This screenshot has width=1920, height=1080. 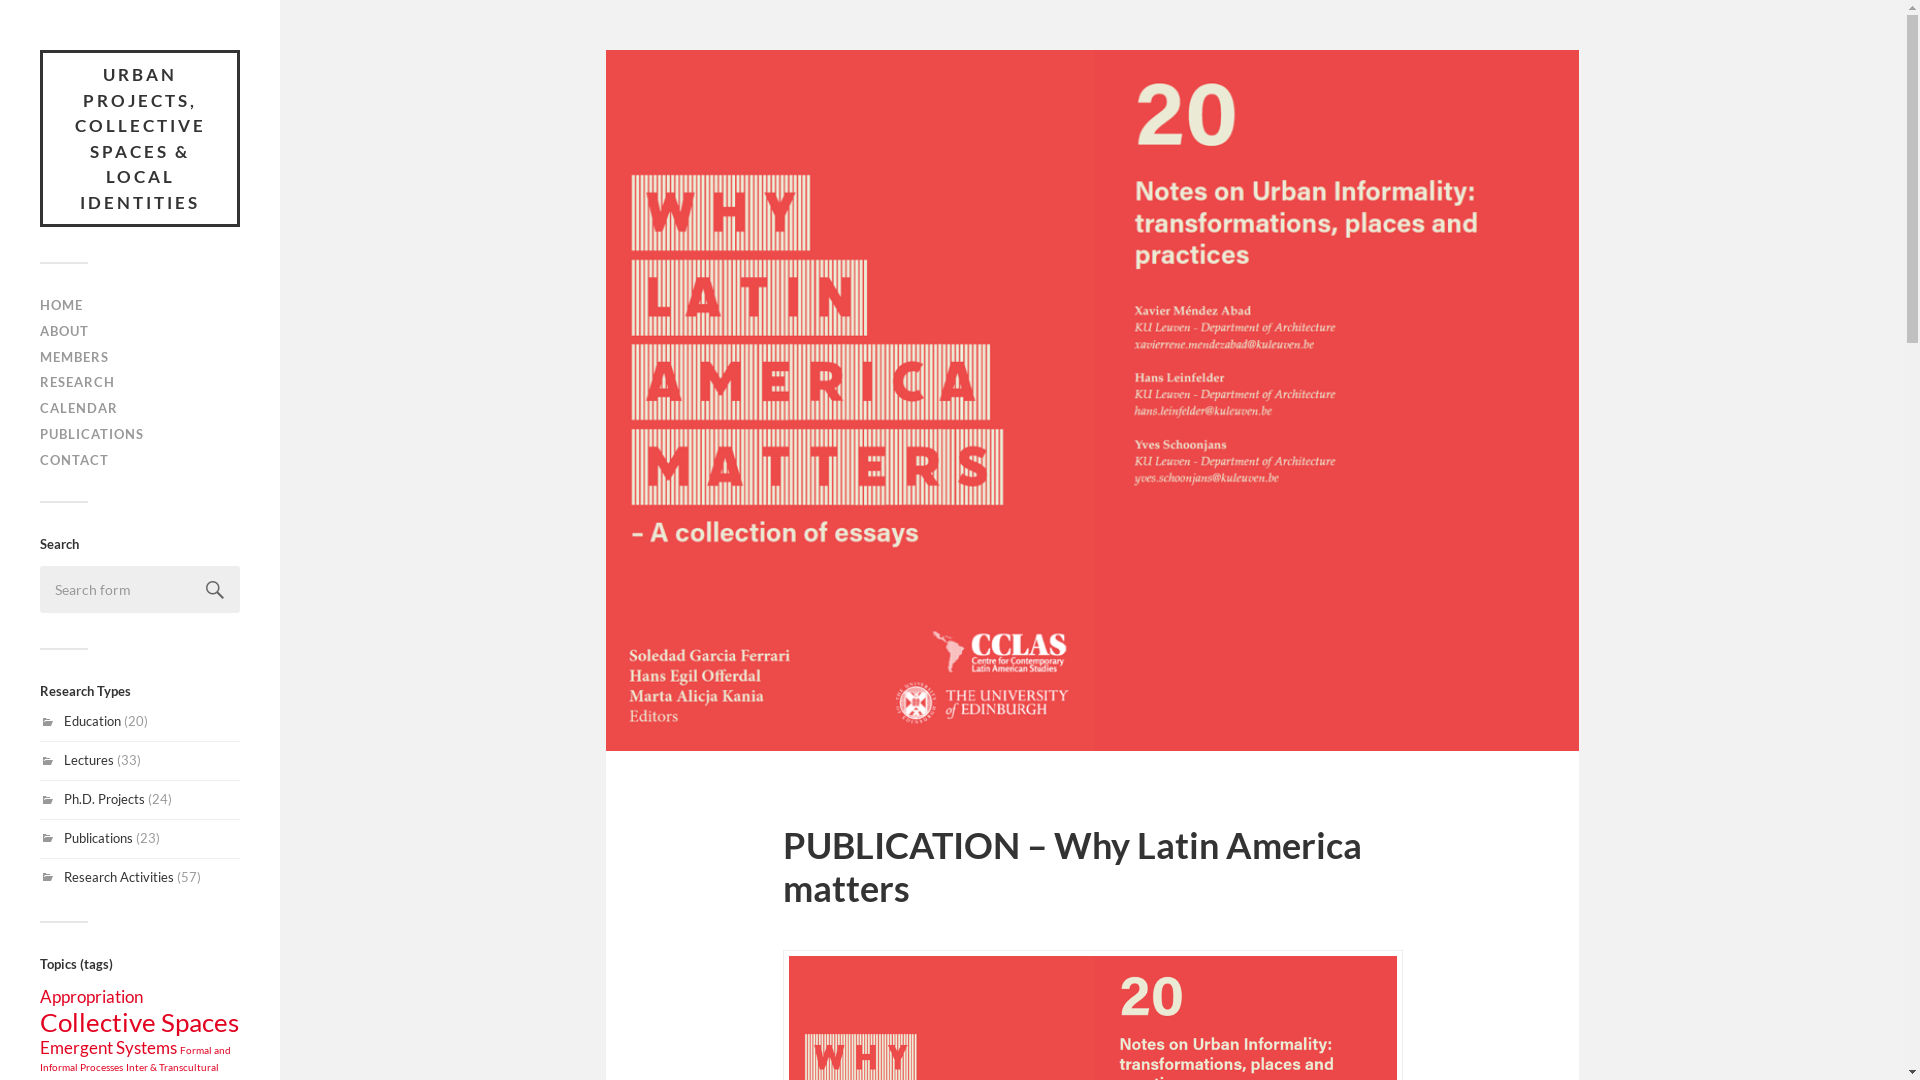 What do you see at coordinates (79, 408) in the screenshot?
I see `CALENDAR` at bounding box center [79, 408].